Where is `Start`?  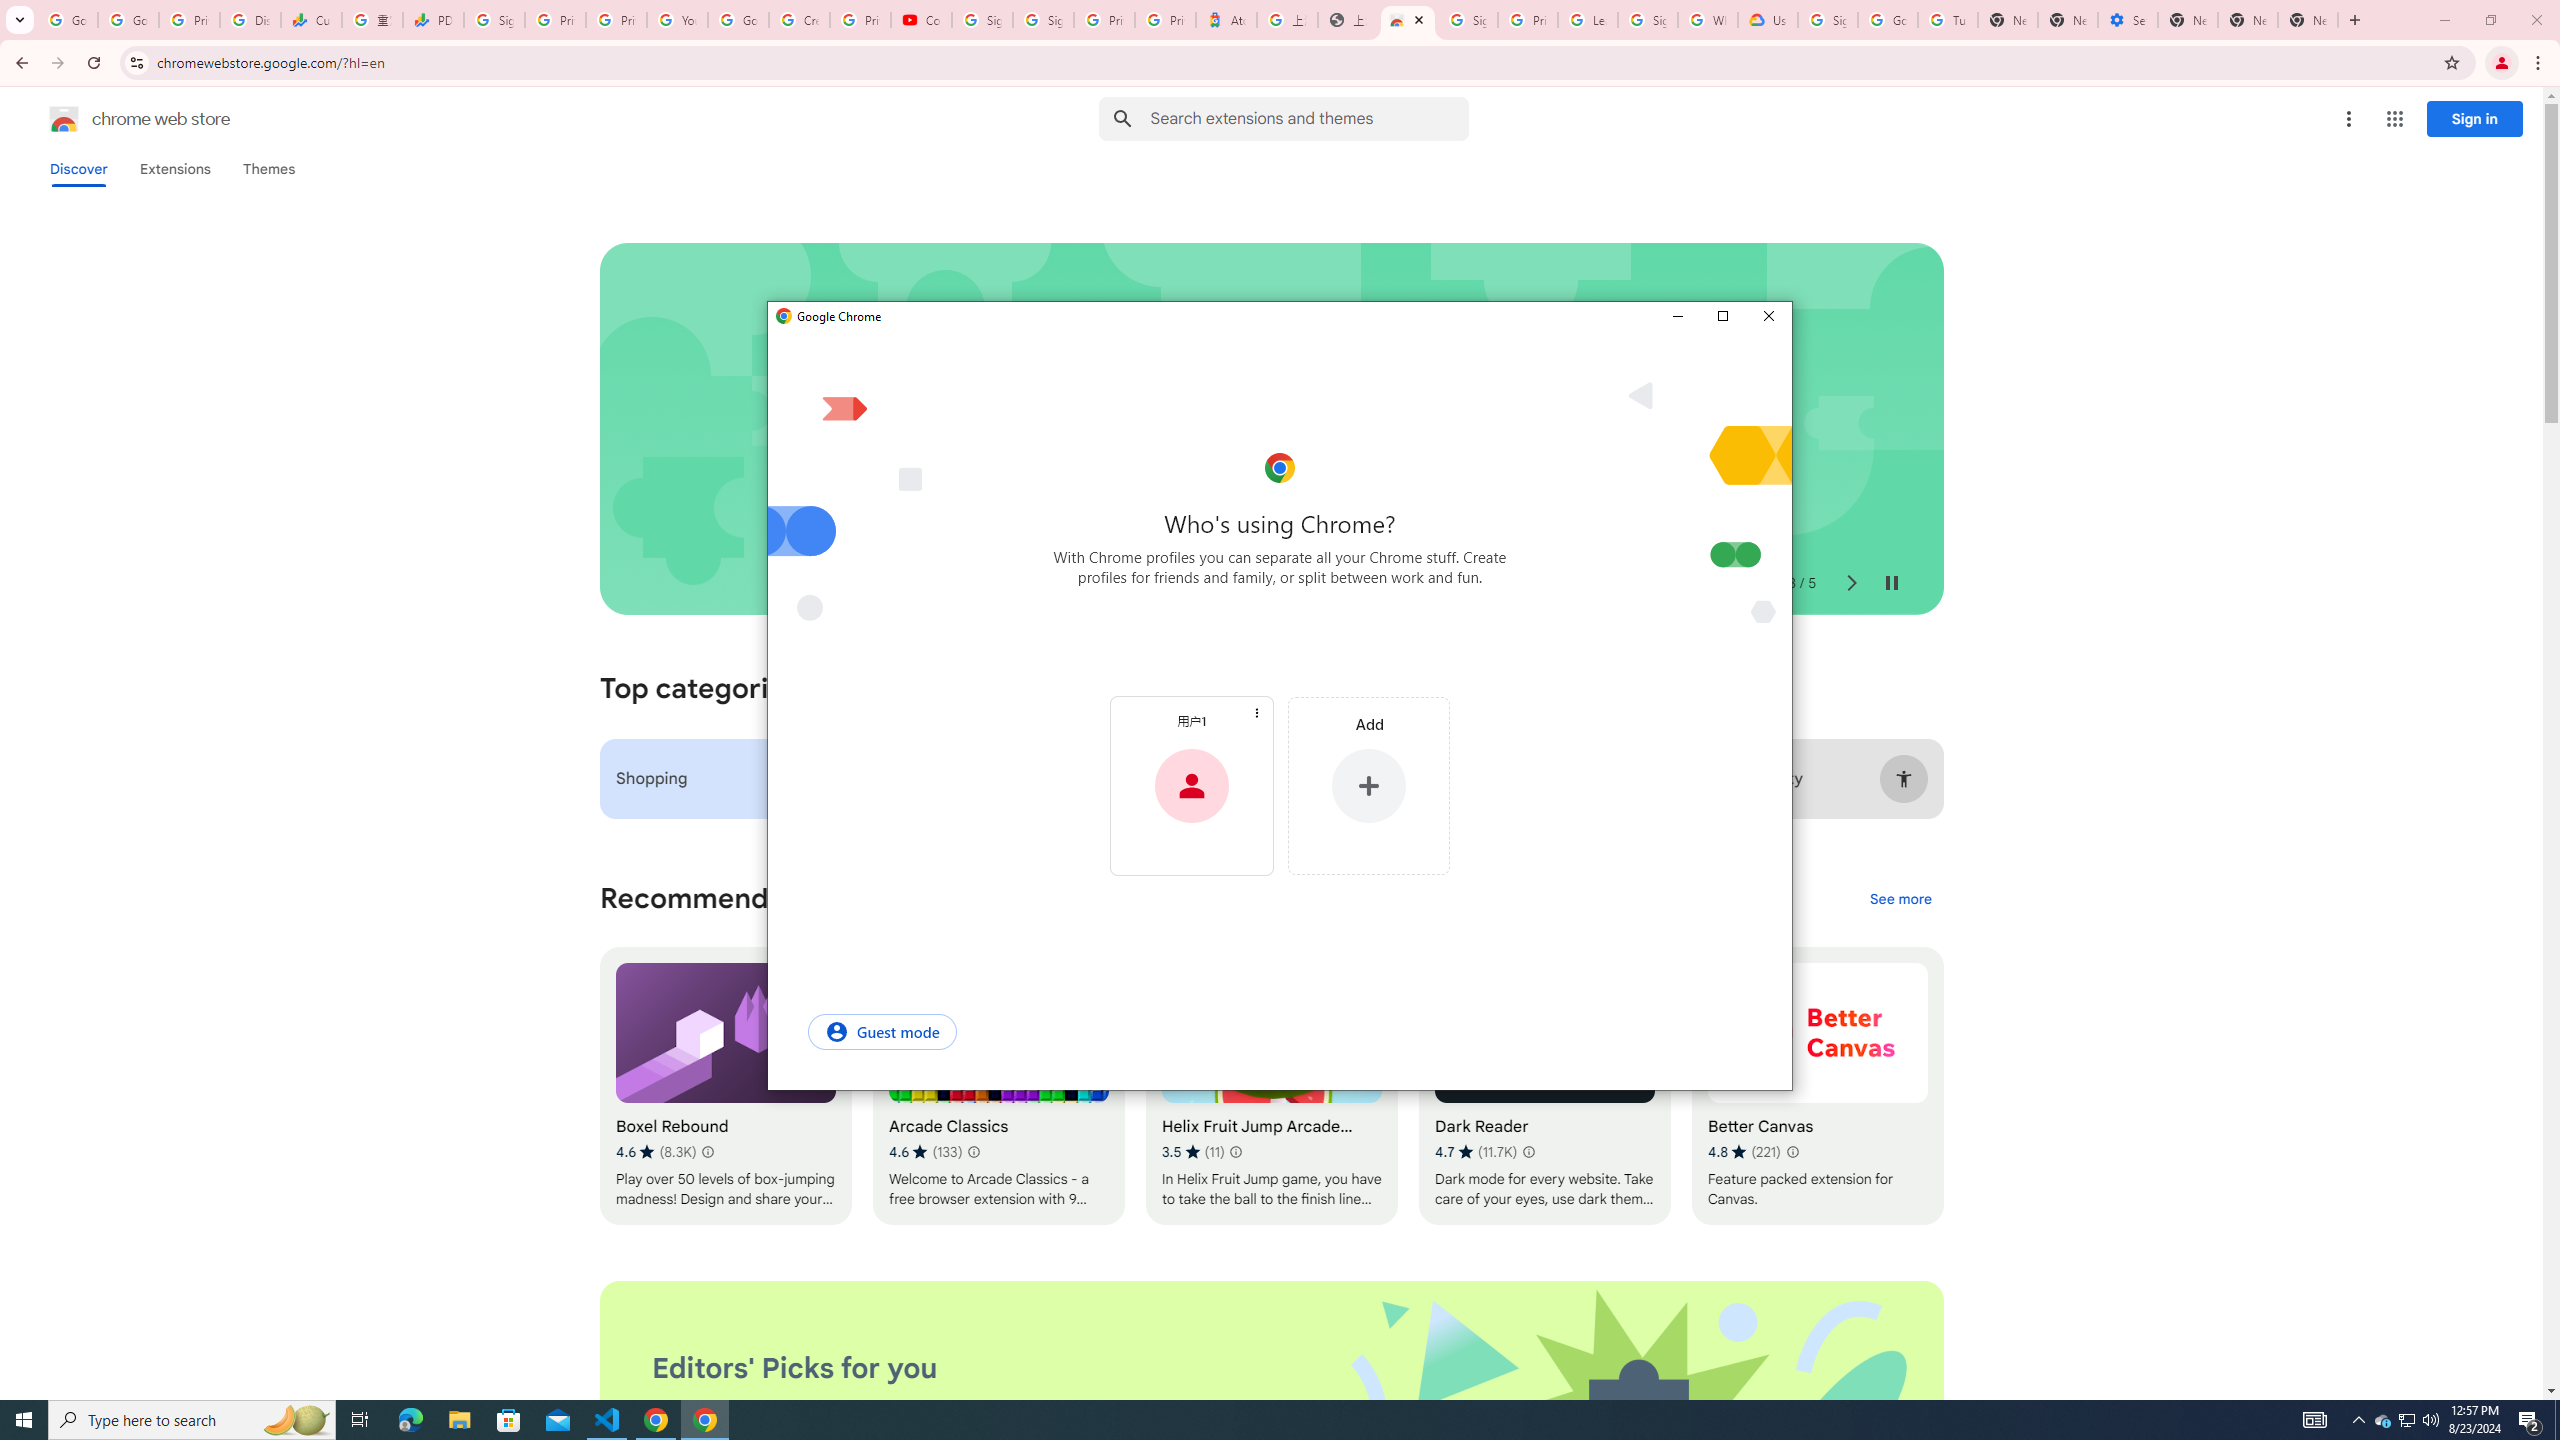
Start is located at coordinates (24, 1420).